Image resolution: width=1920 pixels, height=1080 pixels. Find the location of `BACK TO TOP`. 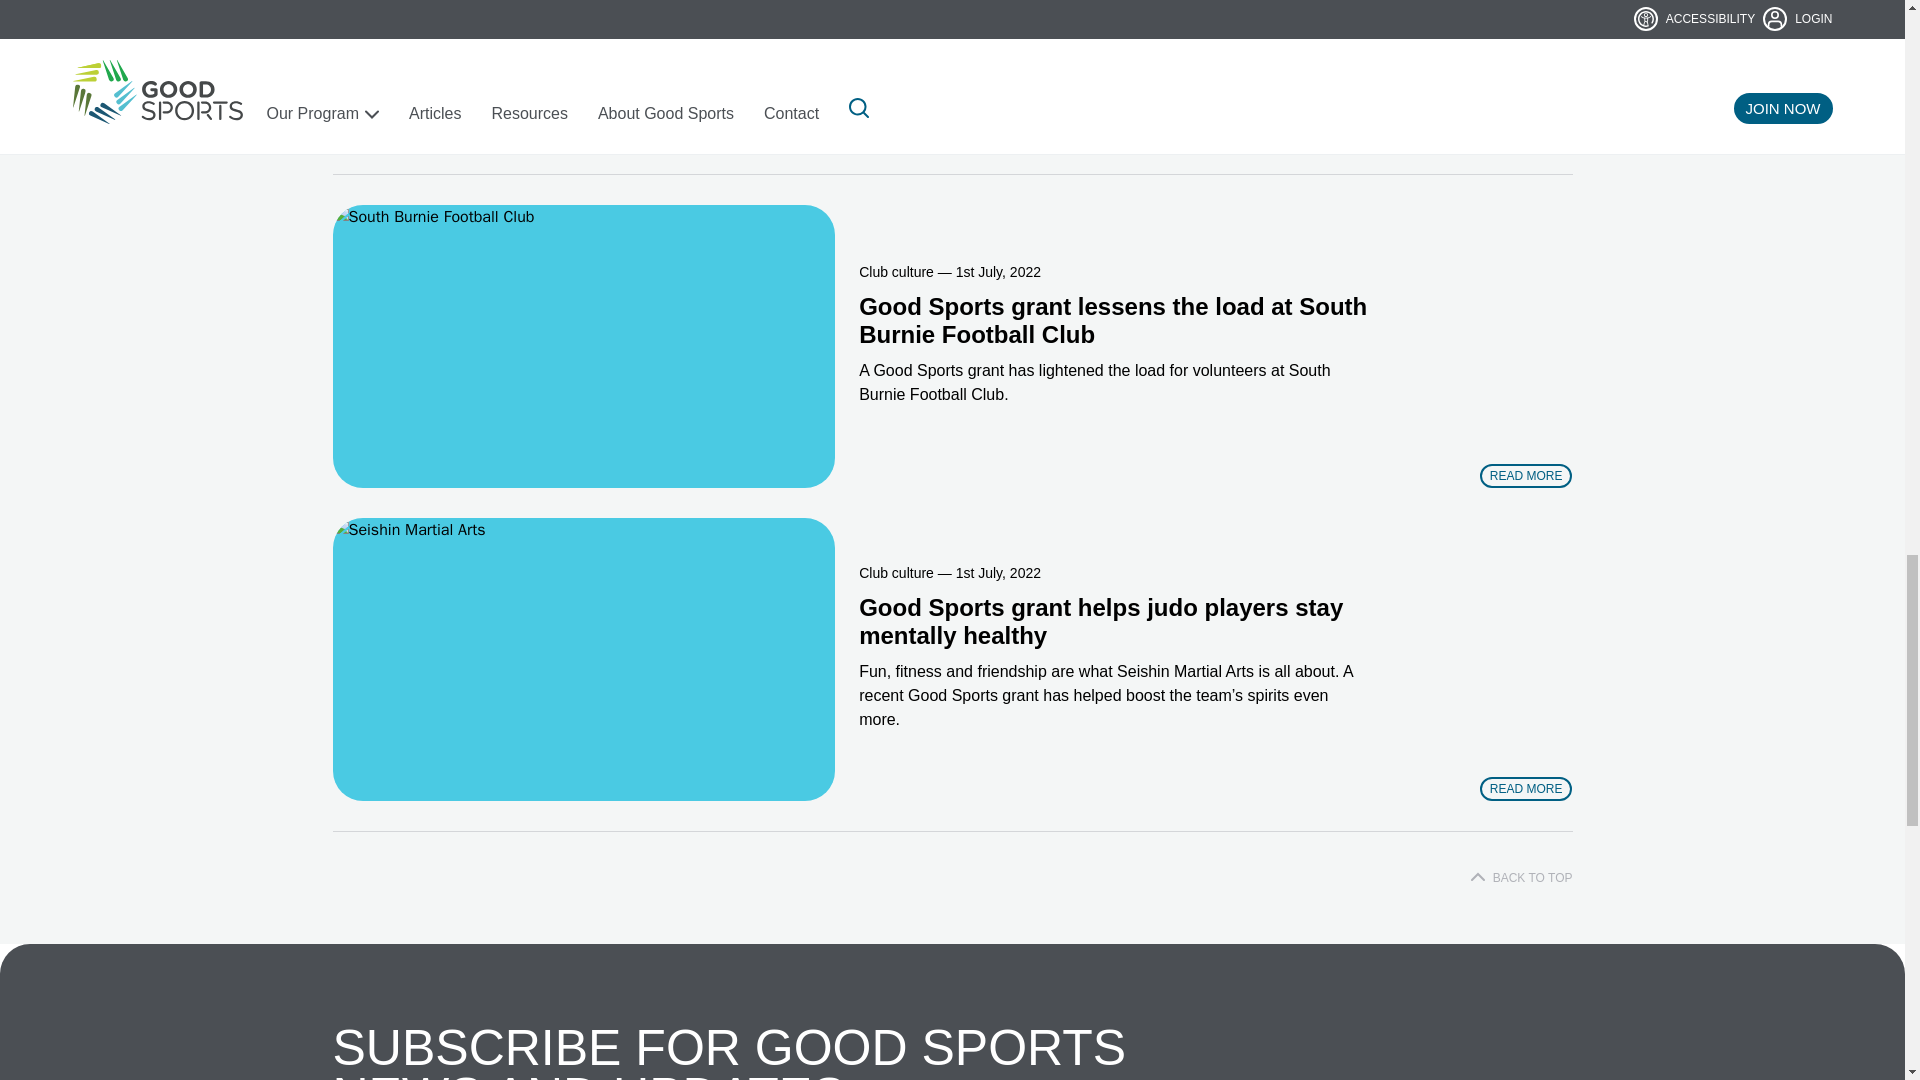

BACK TO TOP is located at coordinates (1521, 878).